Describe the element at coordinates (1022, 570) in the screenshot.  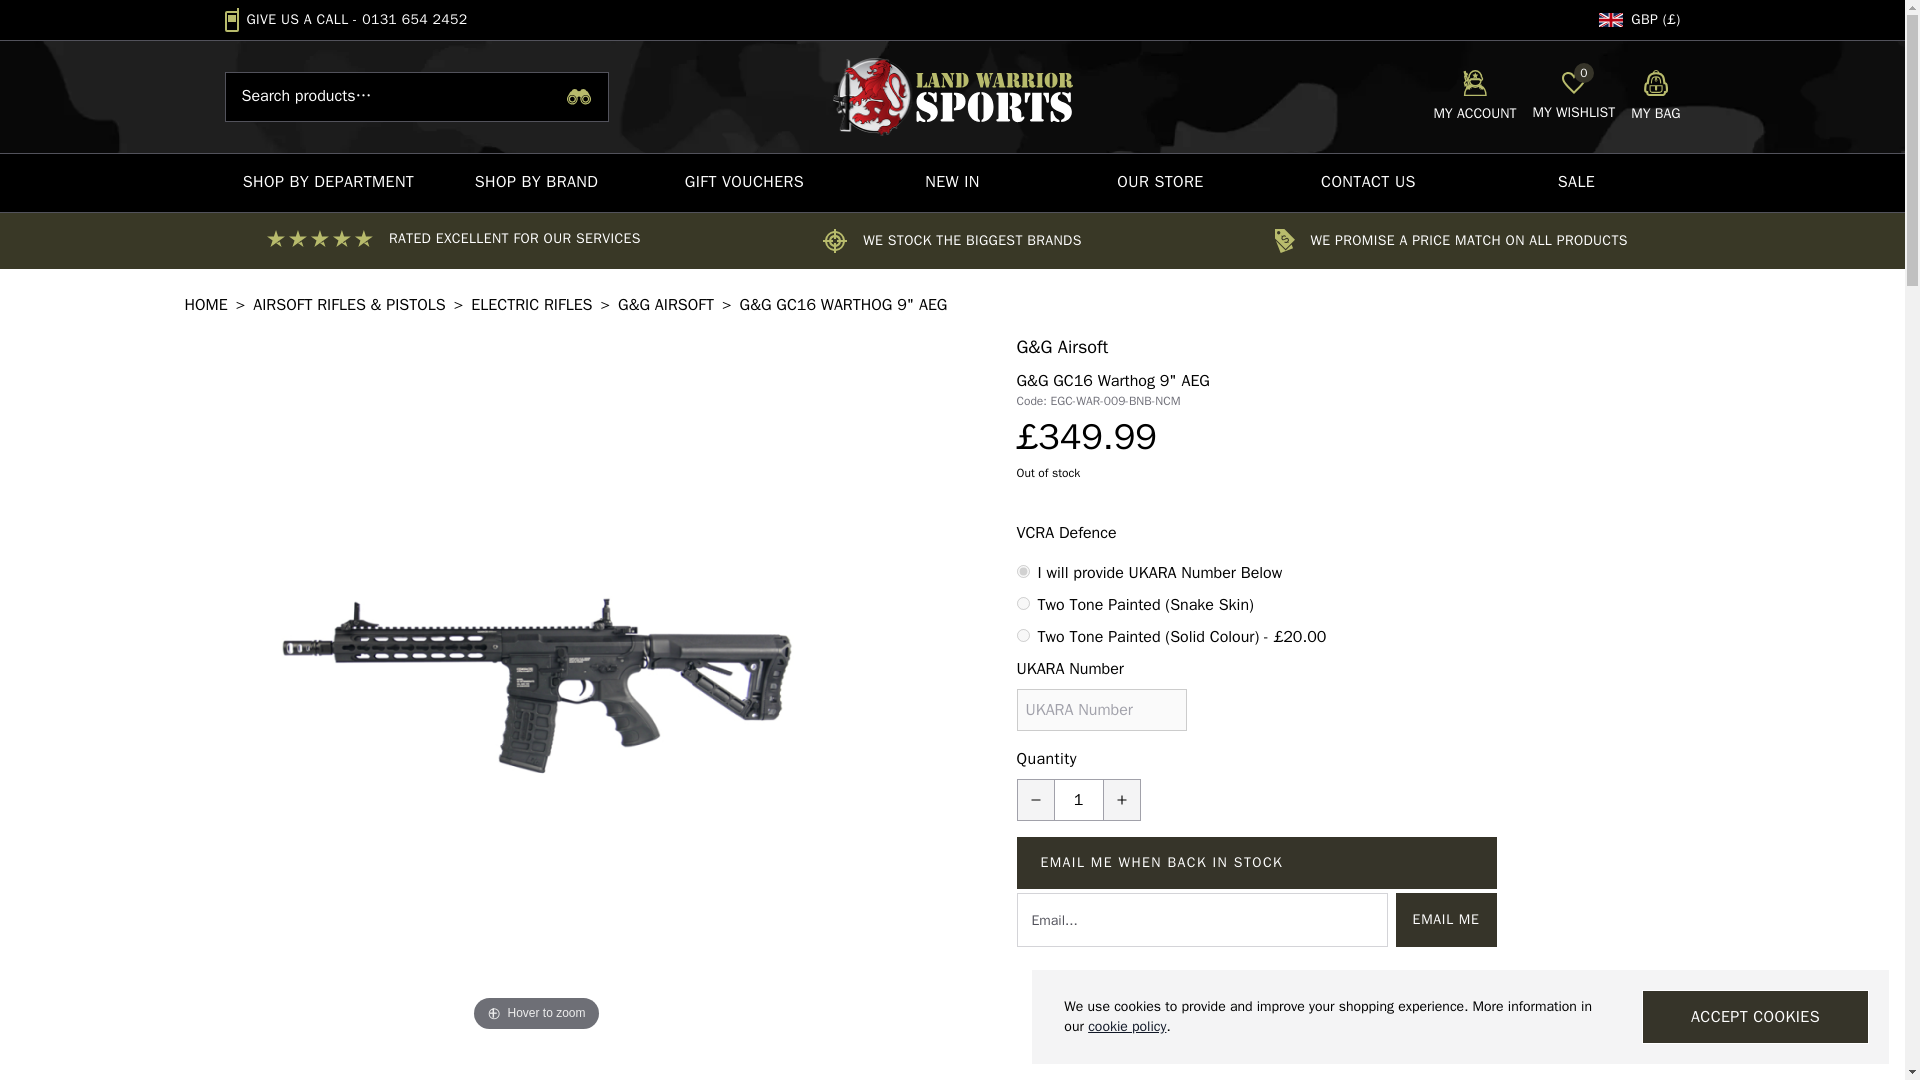
I see `MY BAG` at that location.